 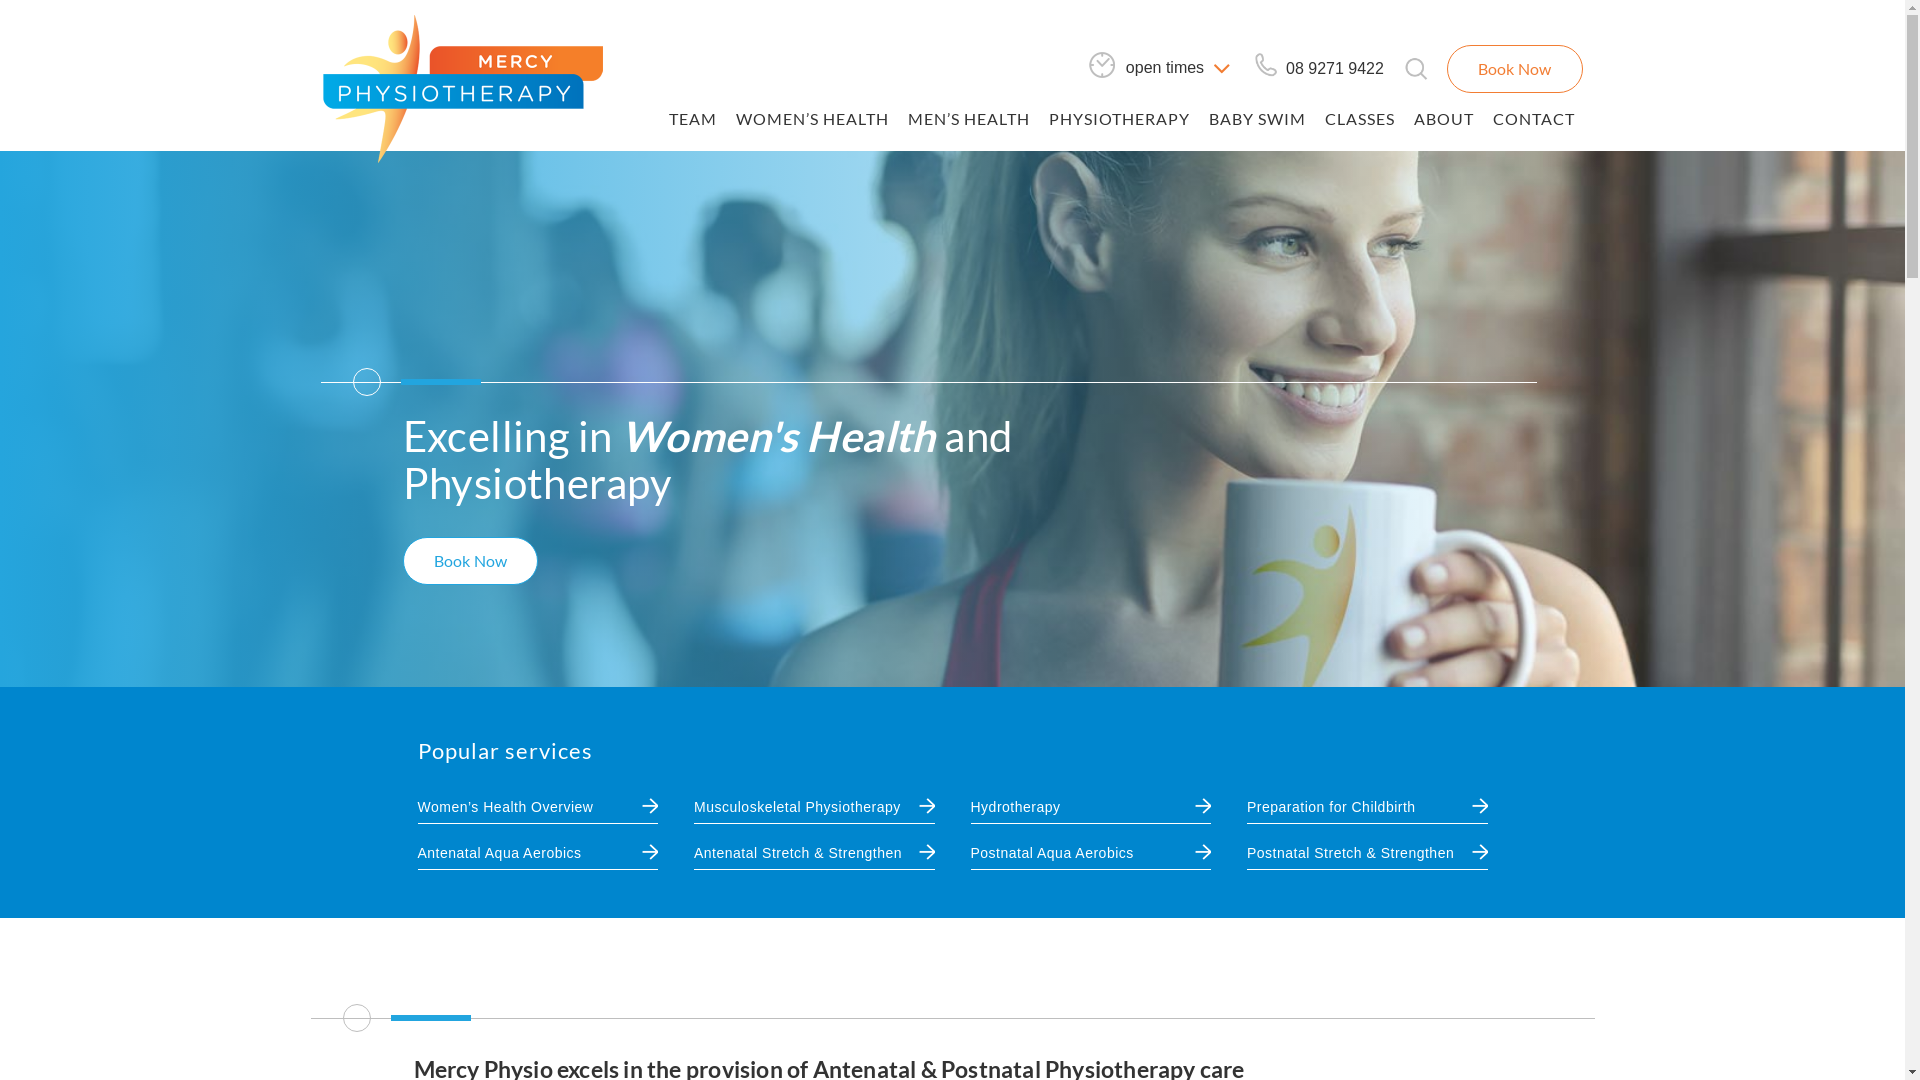 What do you see at coordinates (1160, 69) in the screenshot?
I see `open times` at bounding box center [1160, 69].